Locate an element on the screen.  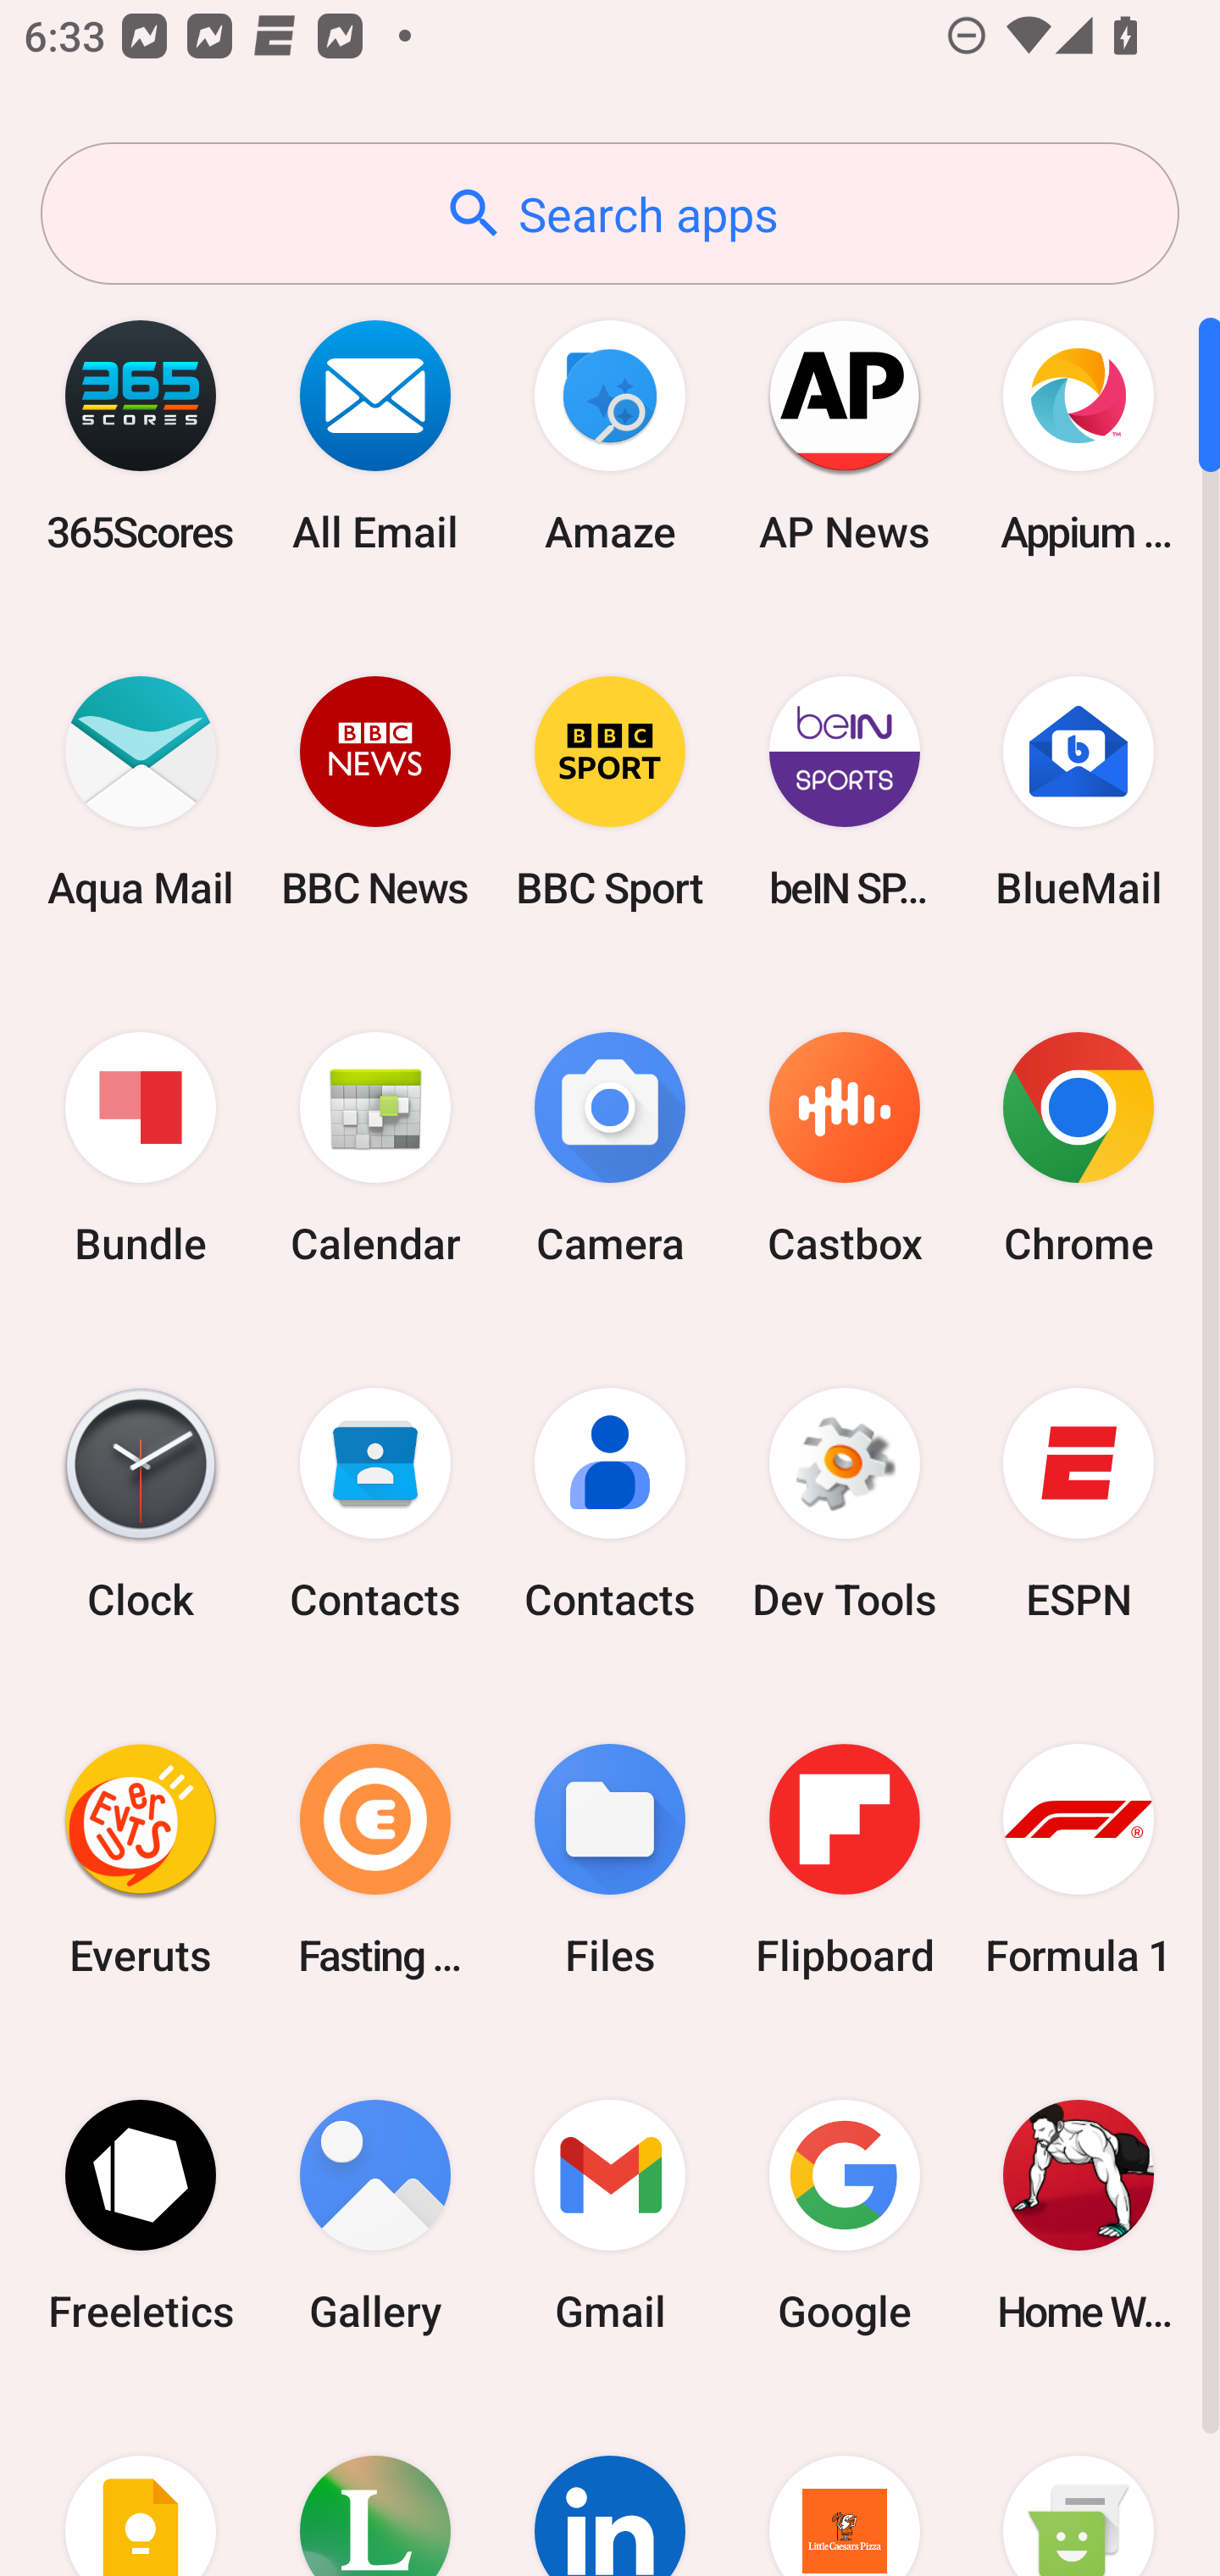
Flipboard is located at coordinates (844, 1859).